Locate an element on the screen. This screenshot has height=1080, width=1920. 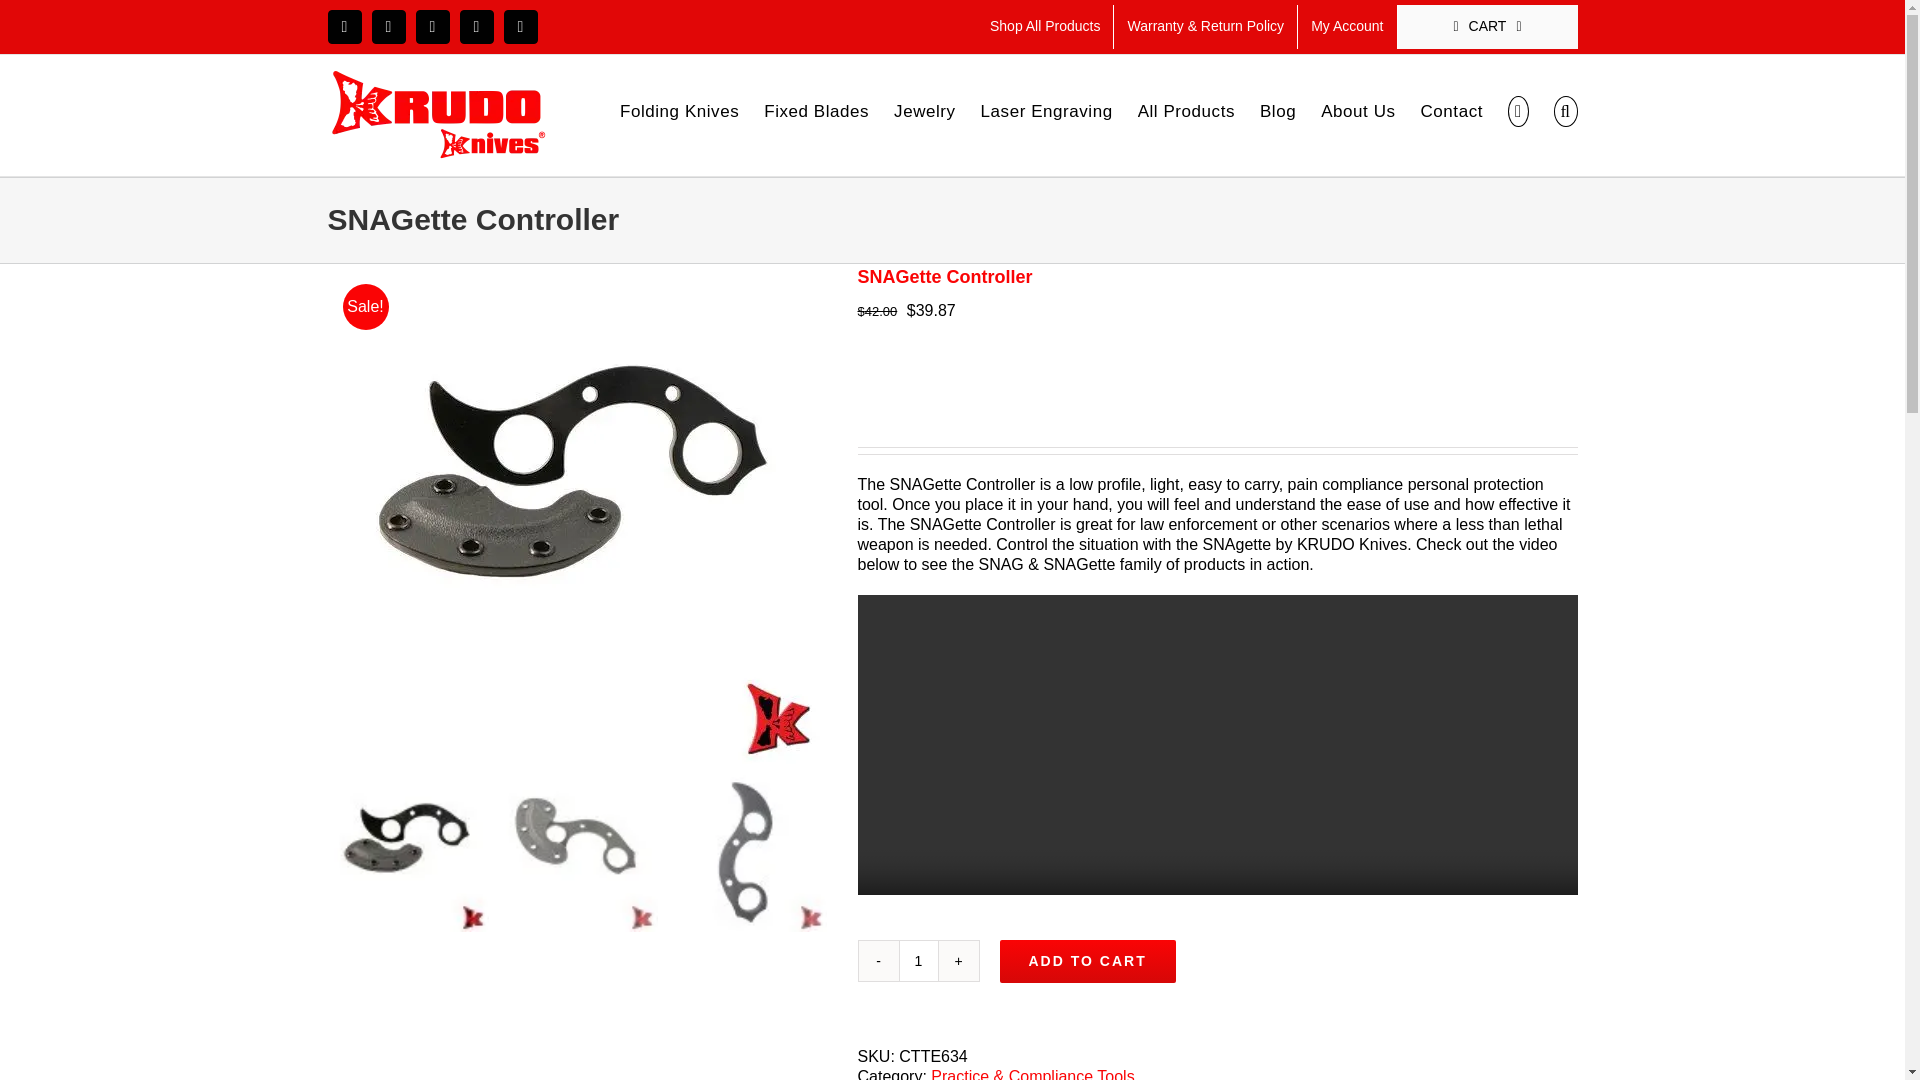
Laser Engraving is located at coordinates (1047, 109).